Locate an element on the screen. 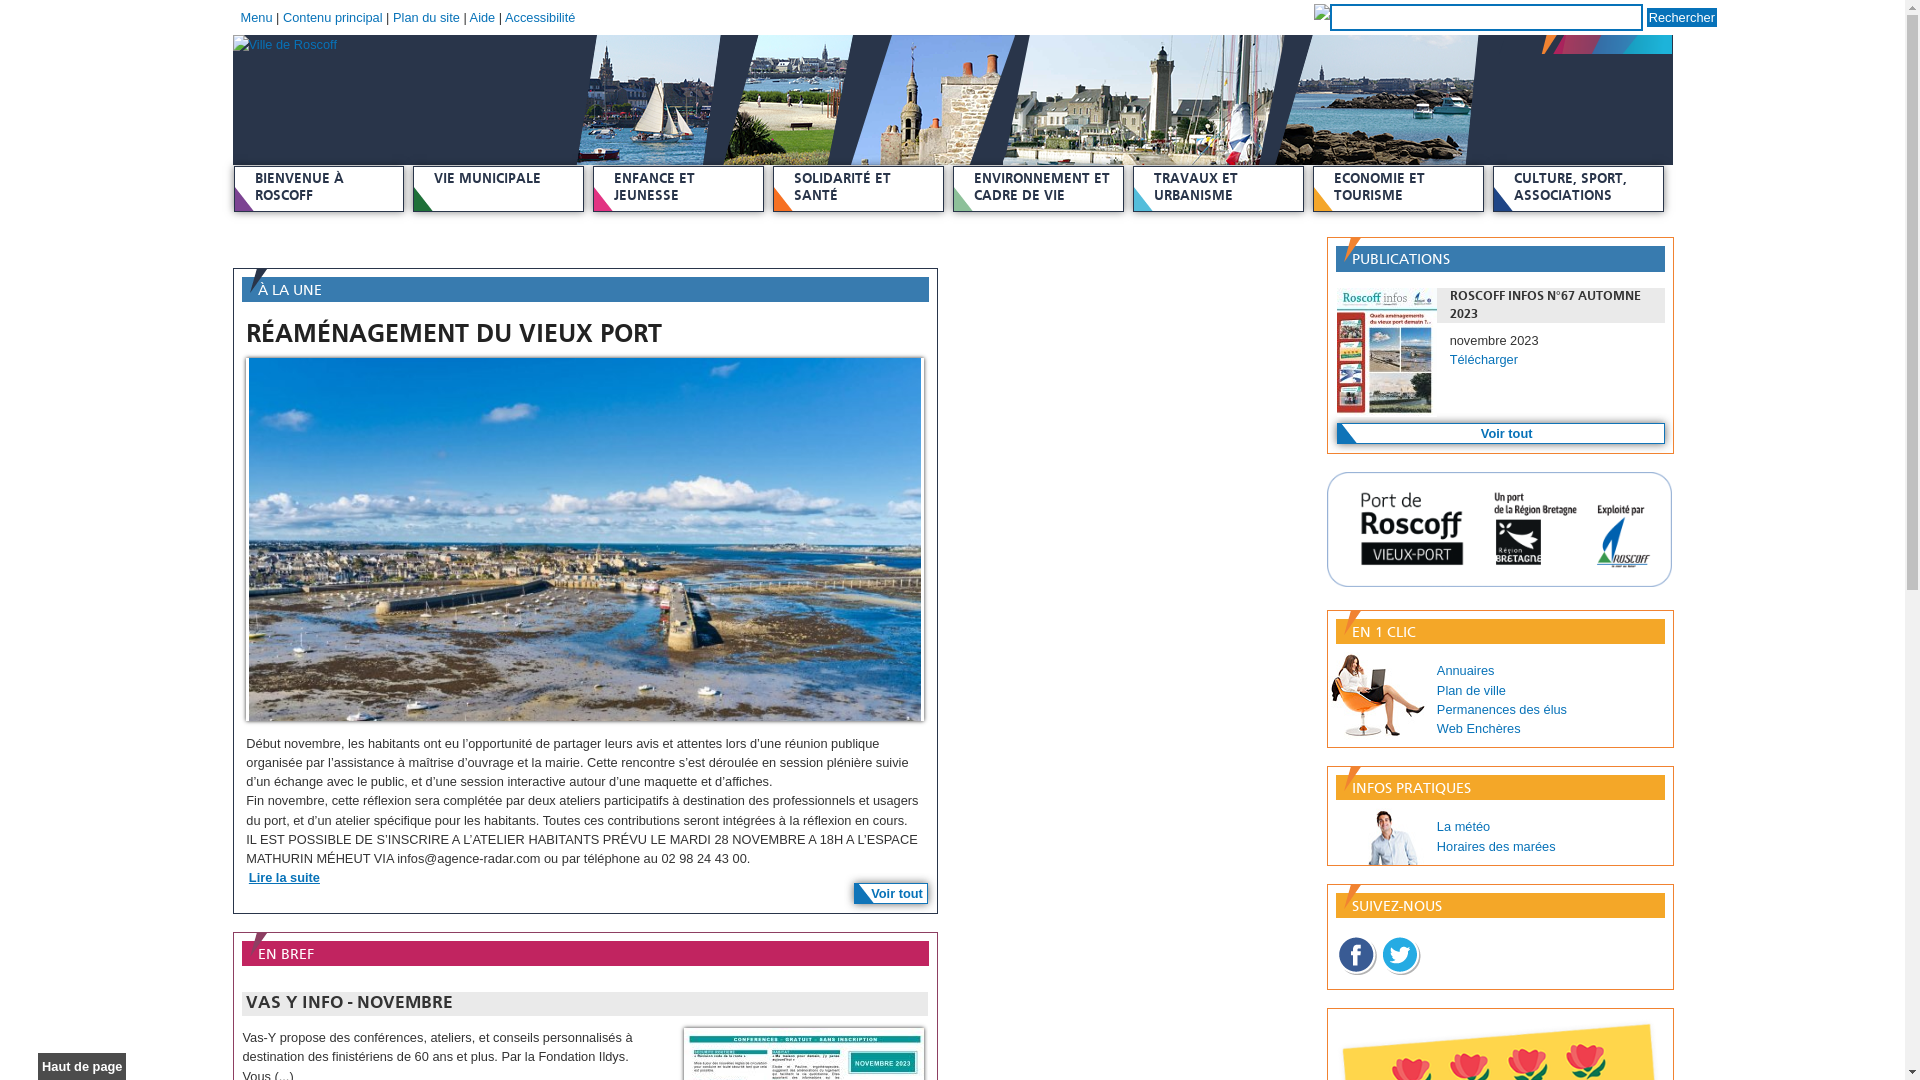 This screenshot has height=1080, width=1920. Accueil is located at coordinates (952, 44).